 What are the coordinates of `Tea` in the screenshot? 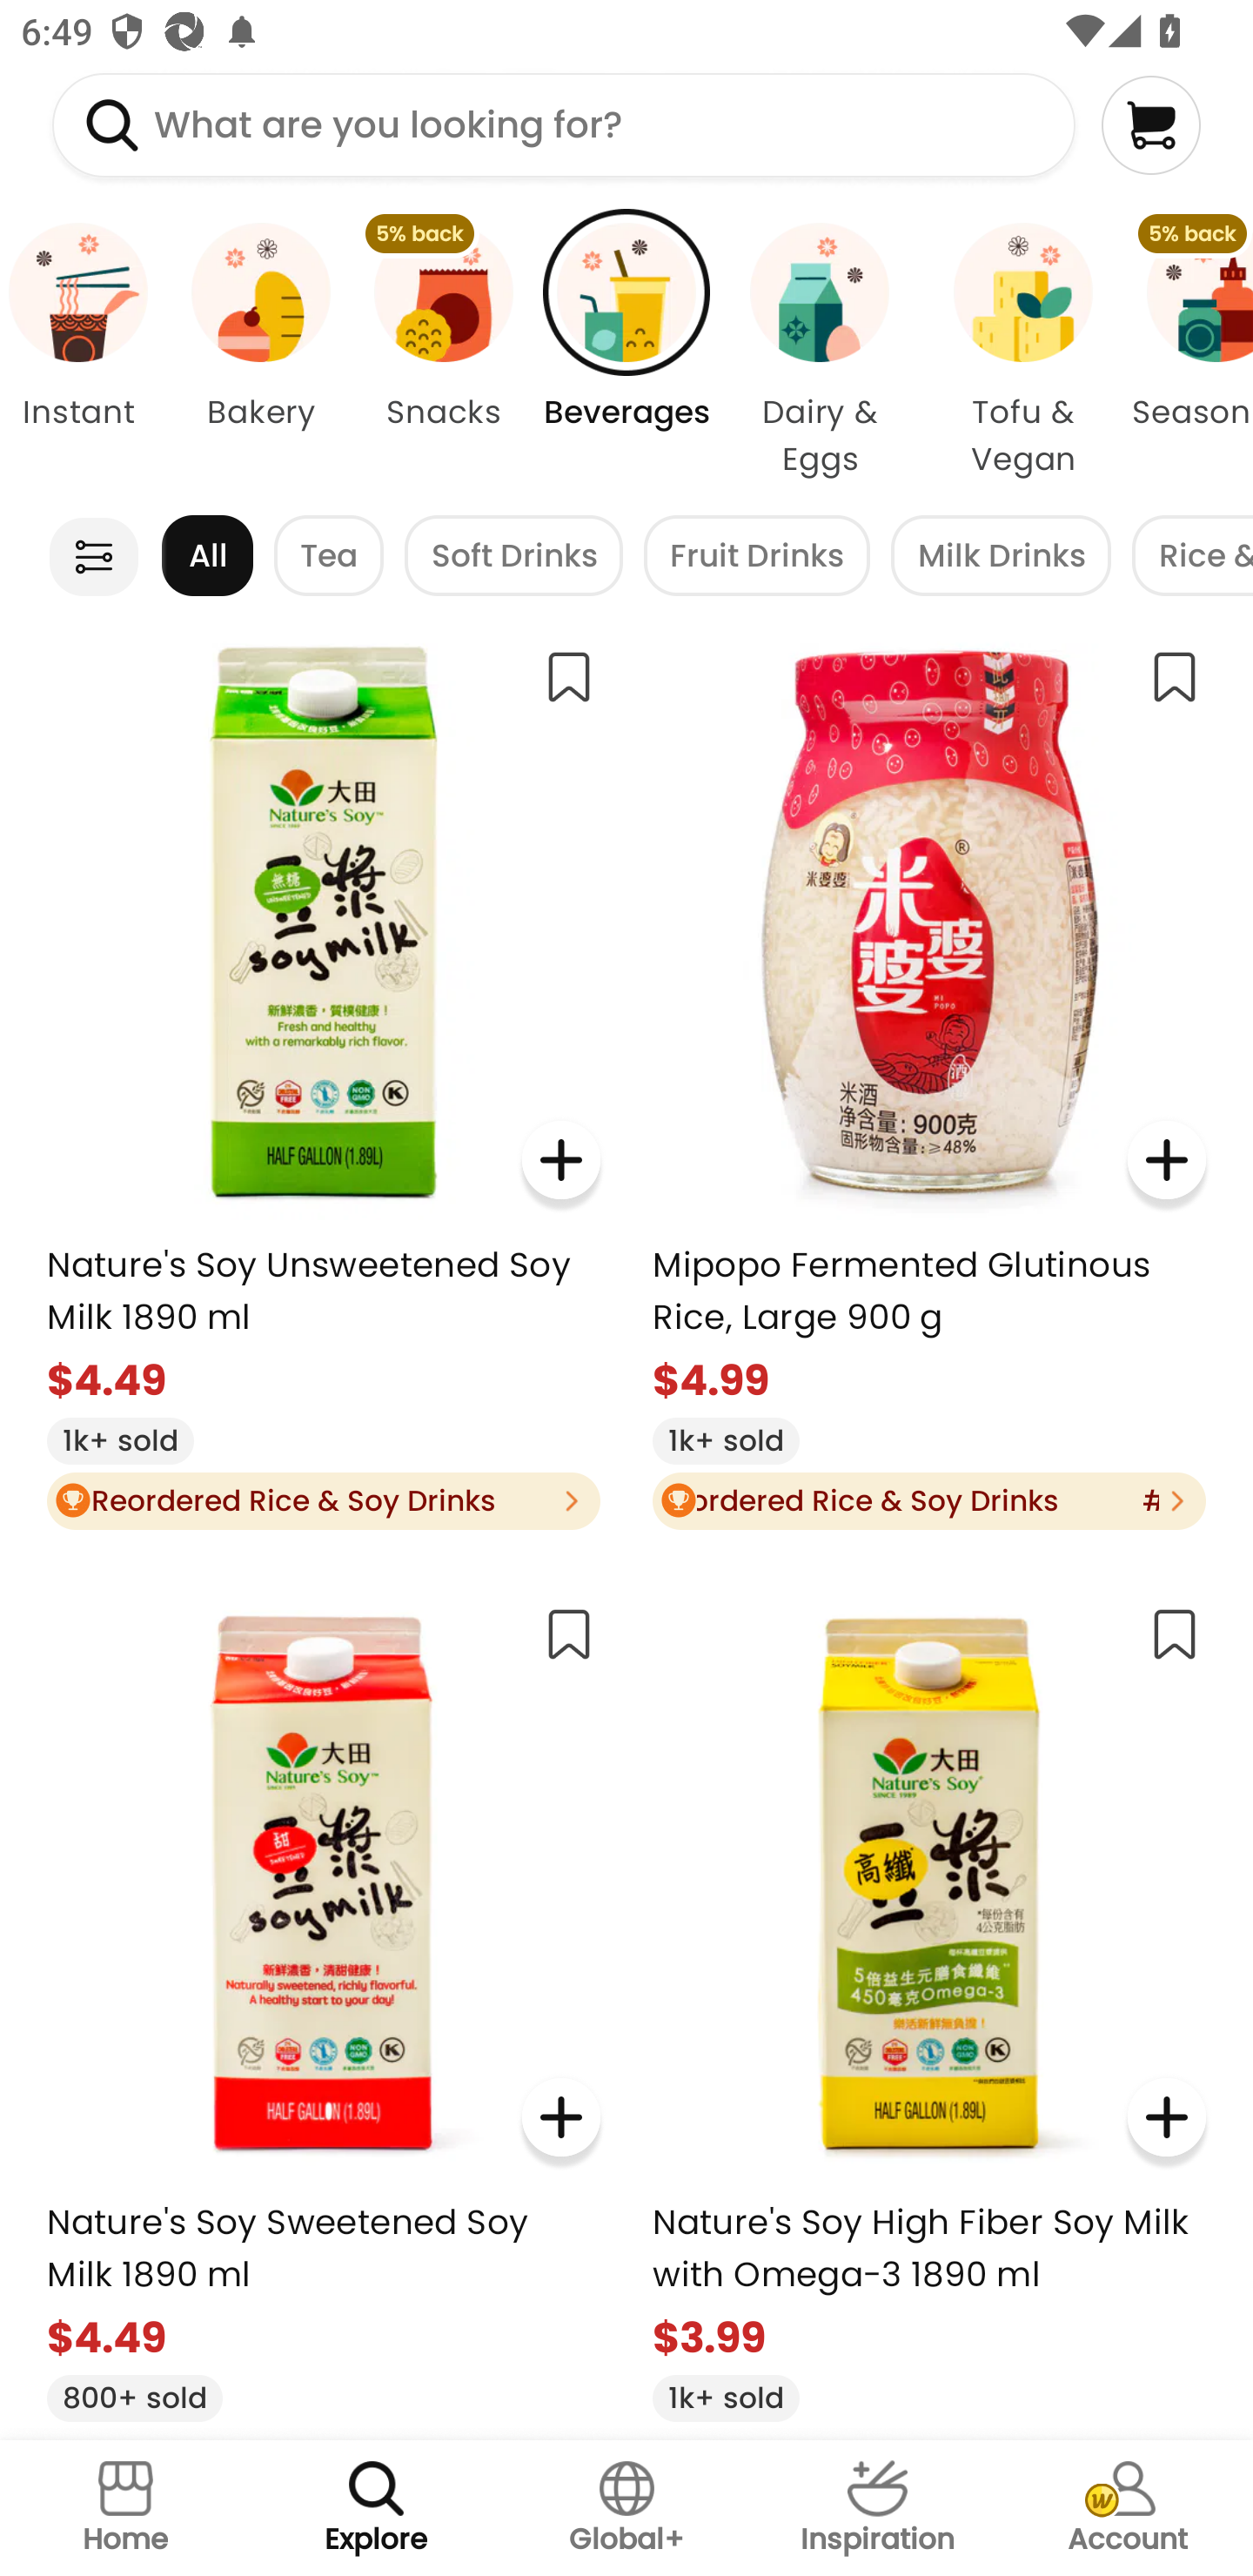 It's located at (329, 555).